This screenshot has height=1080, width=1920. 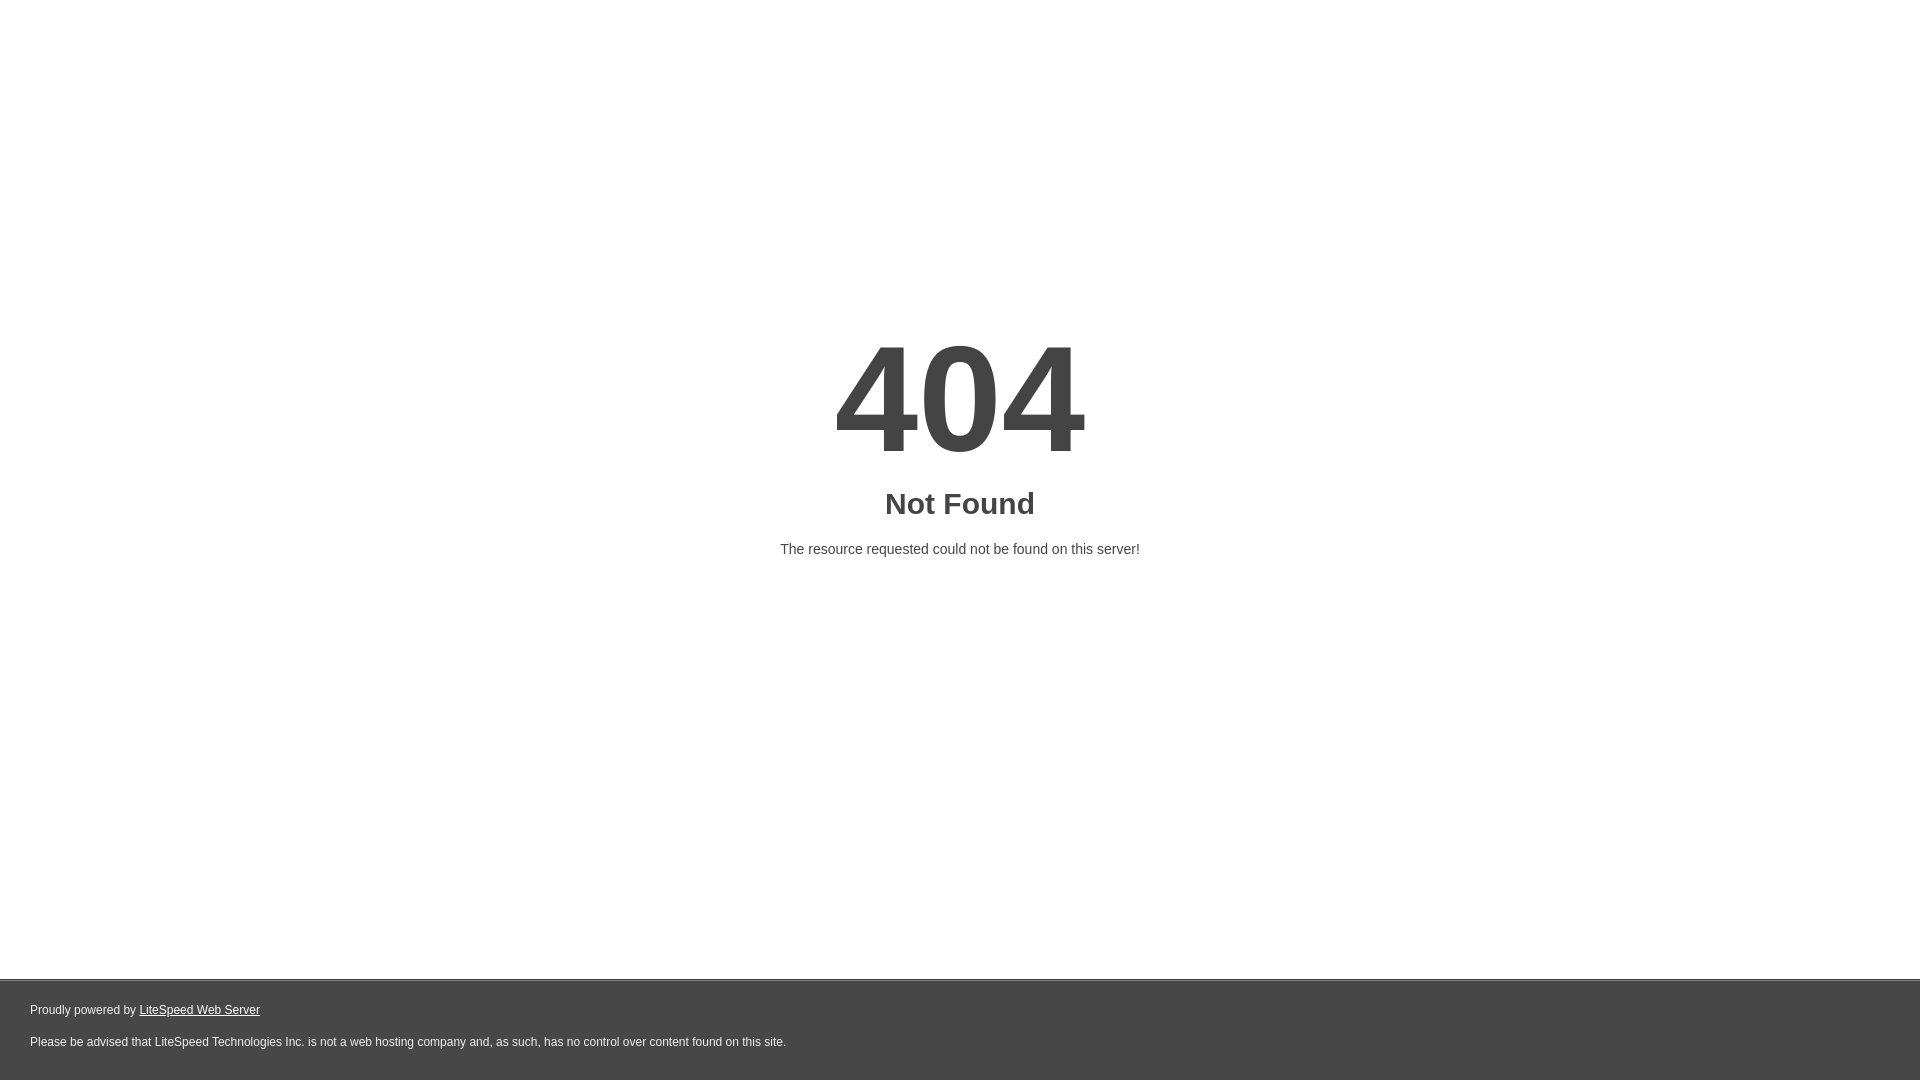 What do you see at coordinates (200, 1010) in the screenshot?
I see `LiteSpeed Web Server` at bounding box center [200, 1010].